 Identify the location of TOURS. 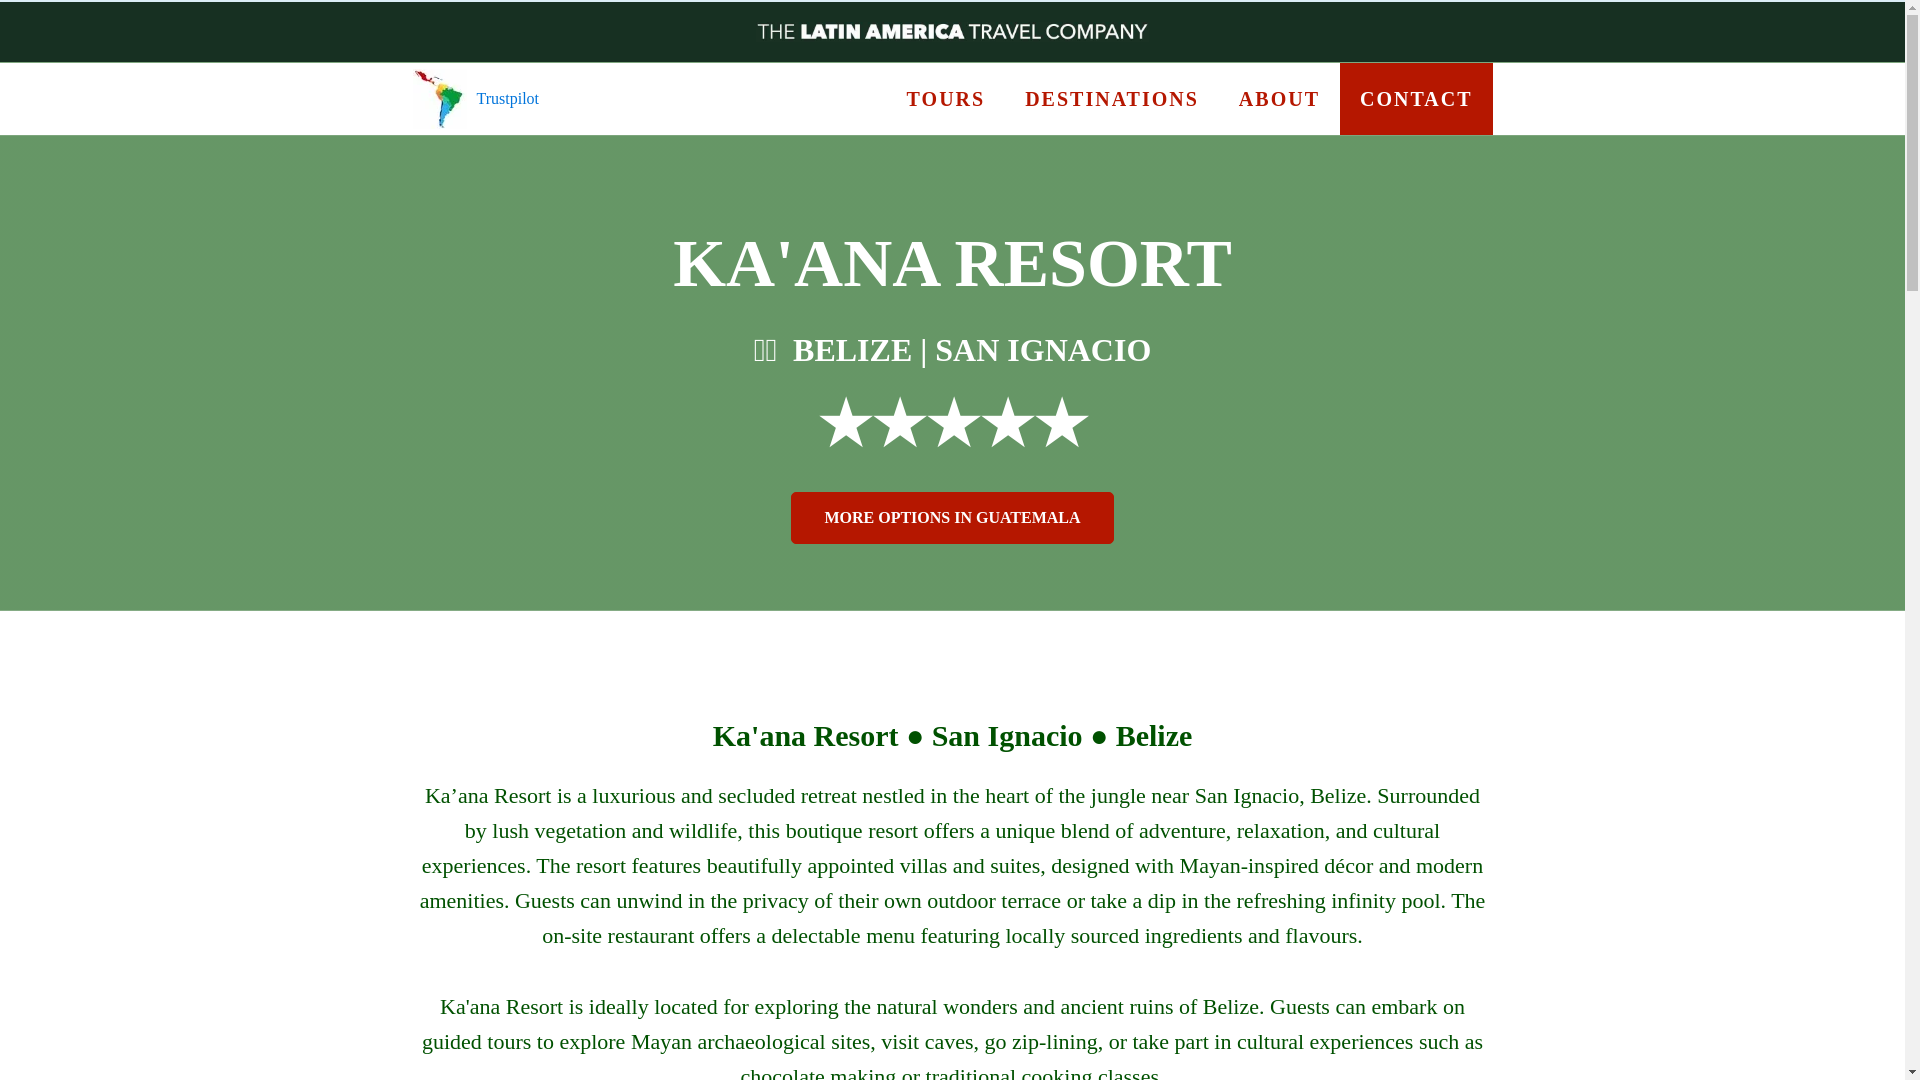
(946, 98).